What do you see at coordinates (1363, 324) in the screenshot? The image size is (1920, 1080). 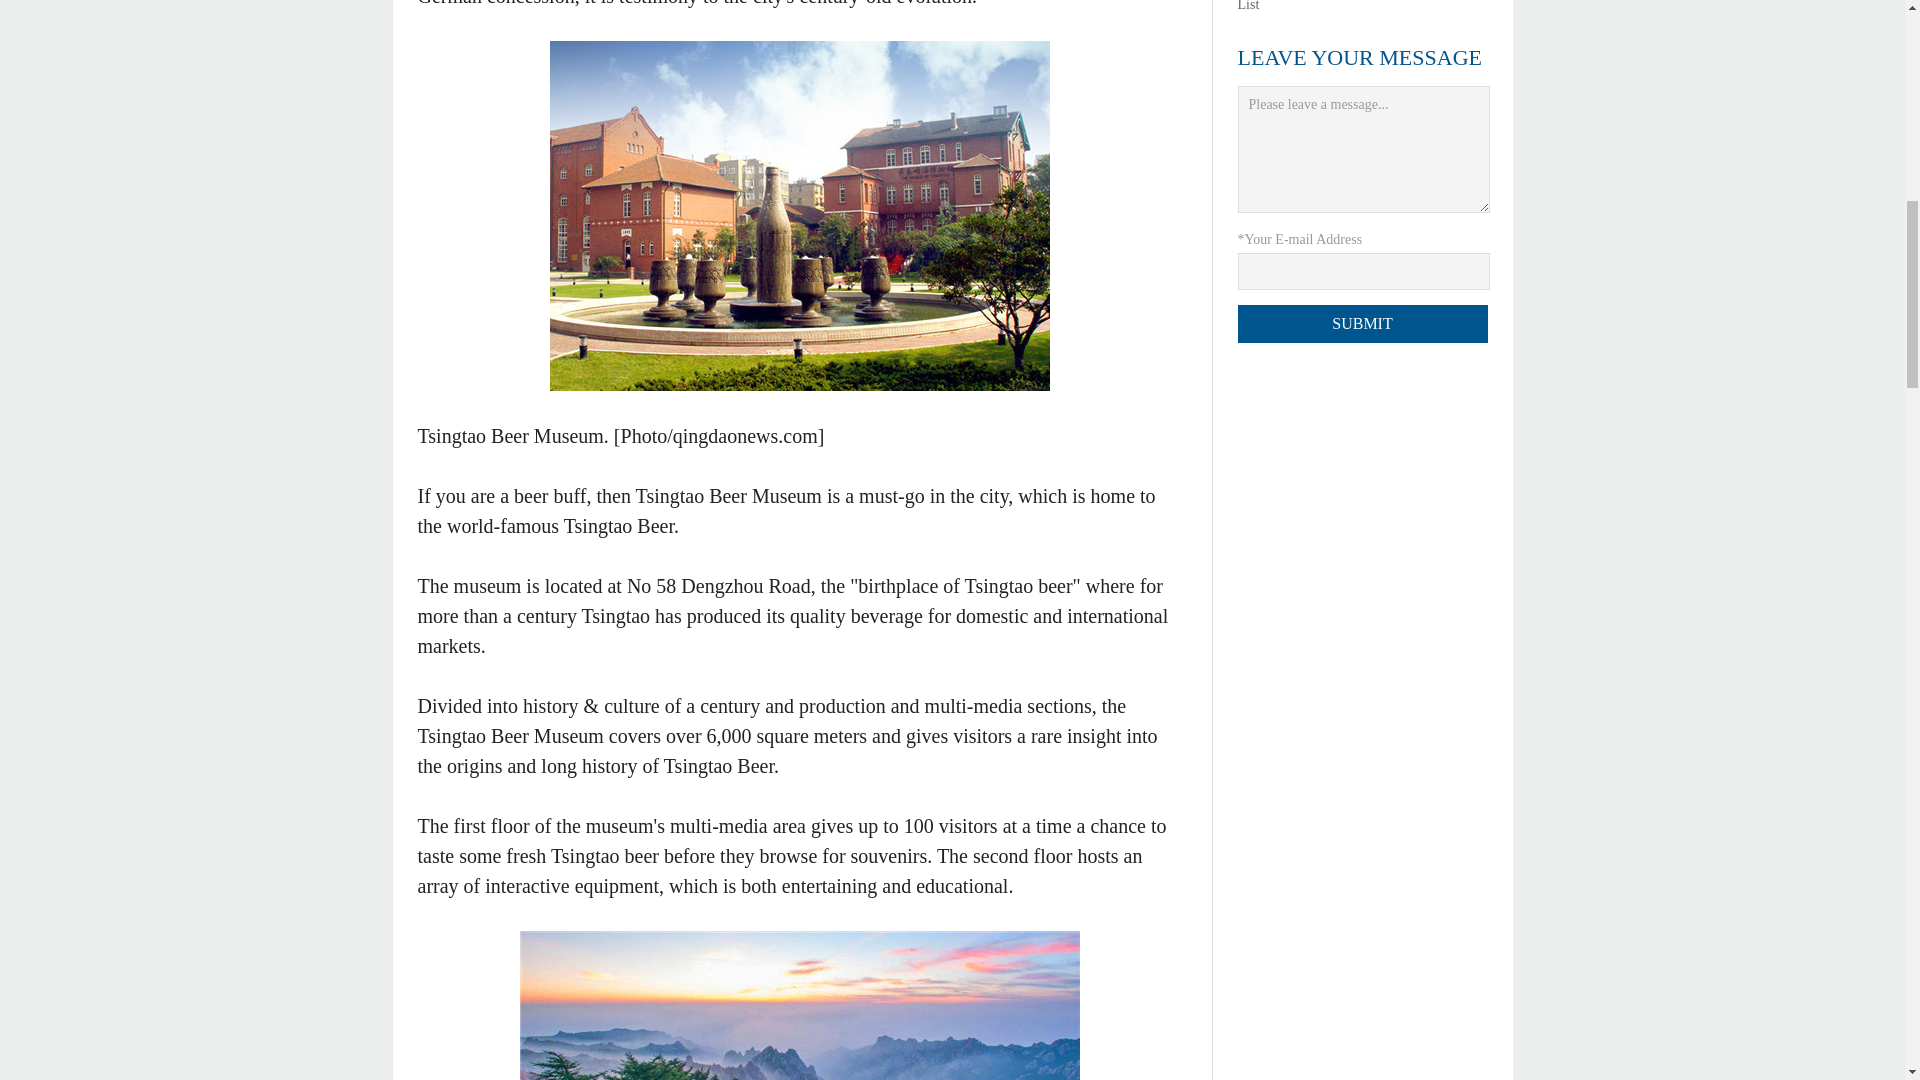 I see `Submit` at bounding box center [1363, 324].